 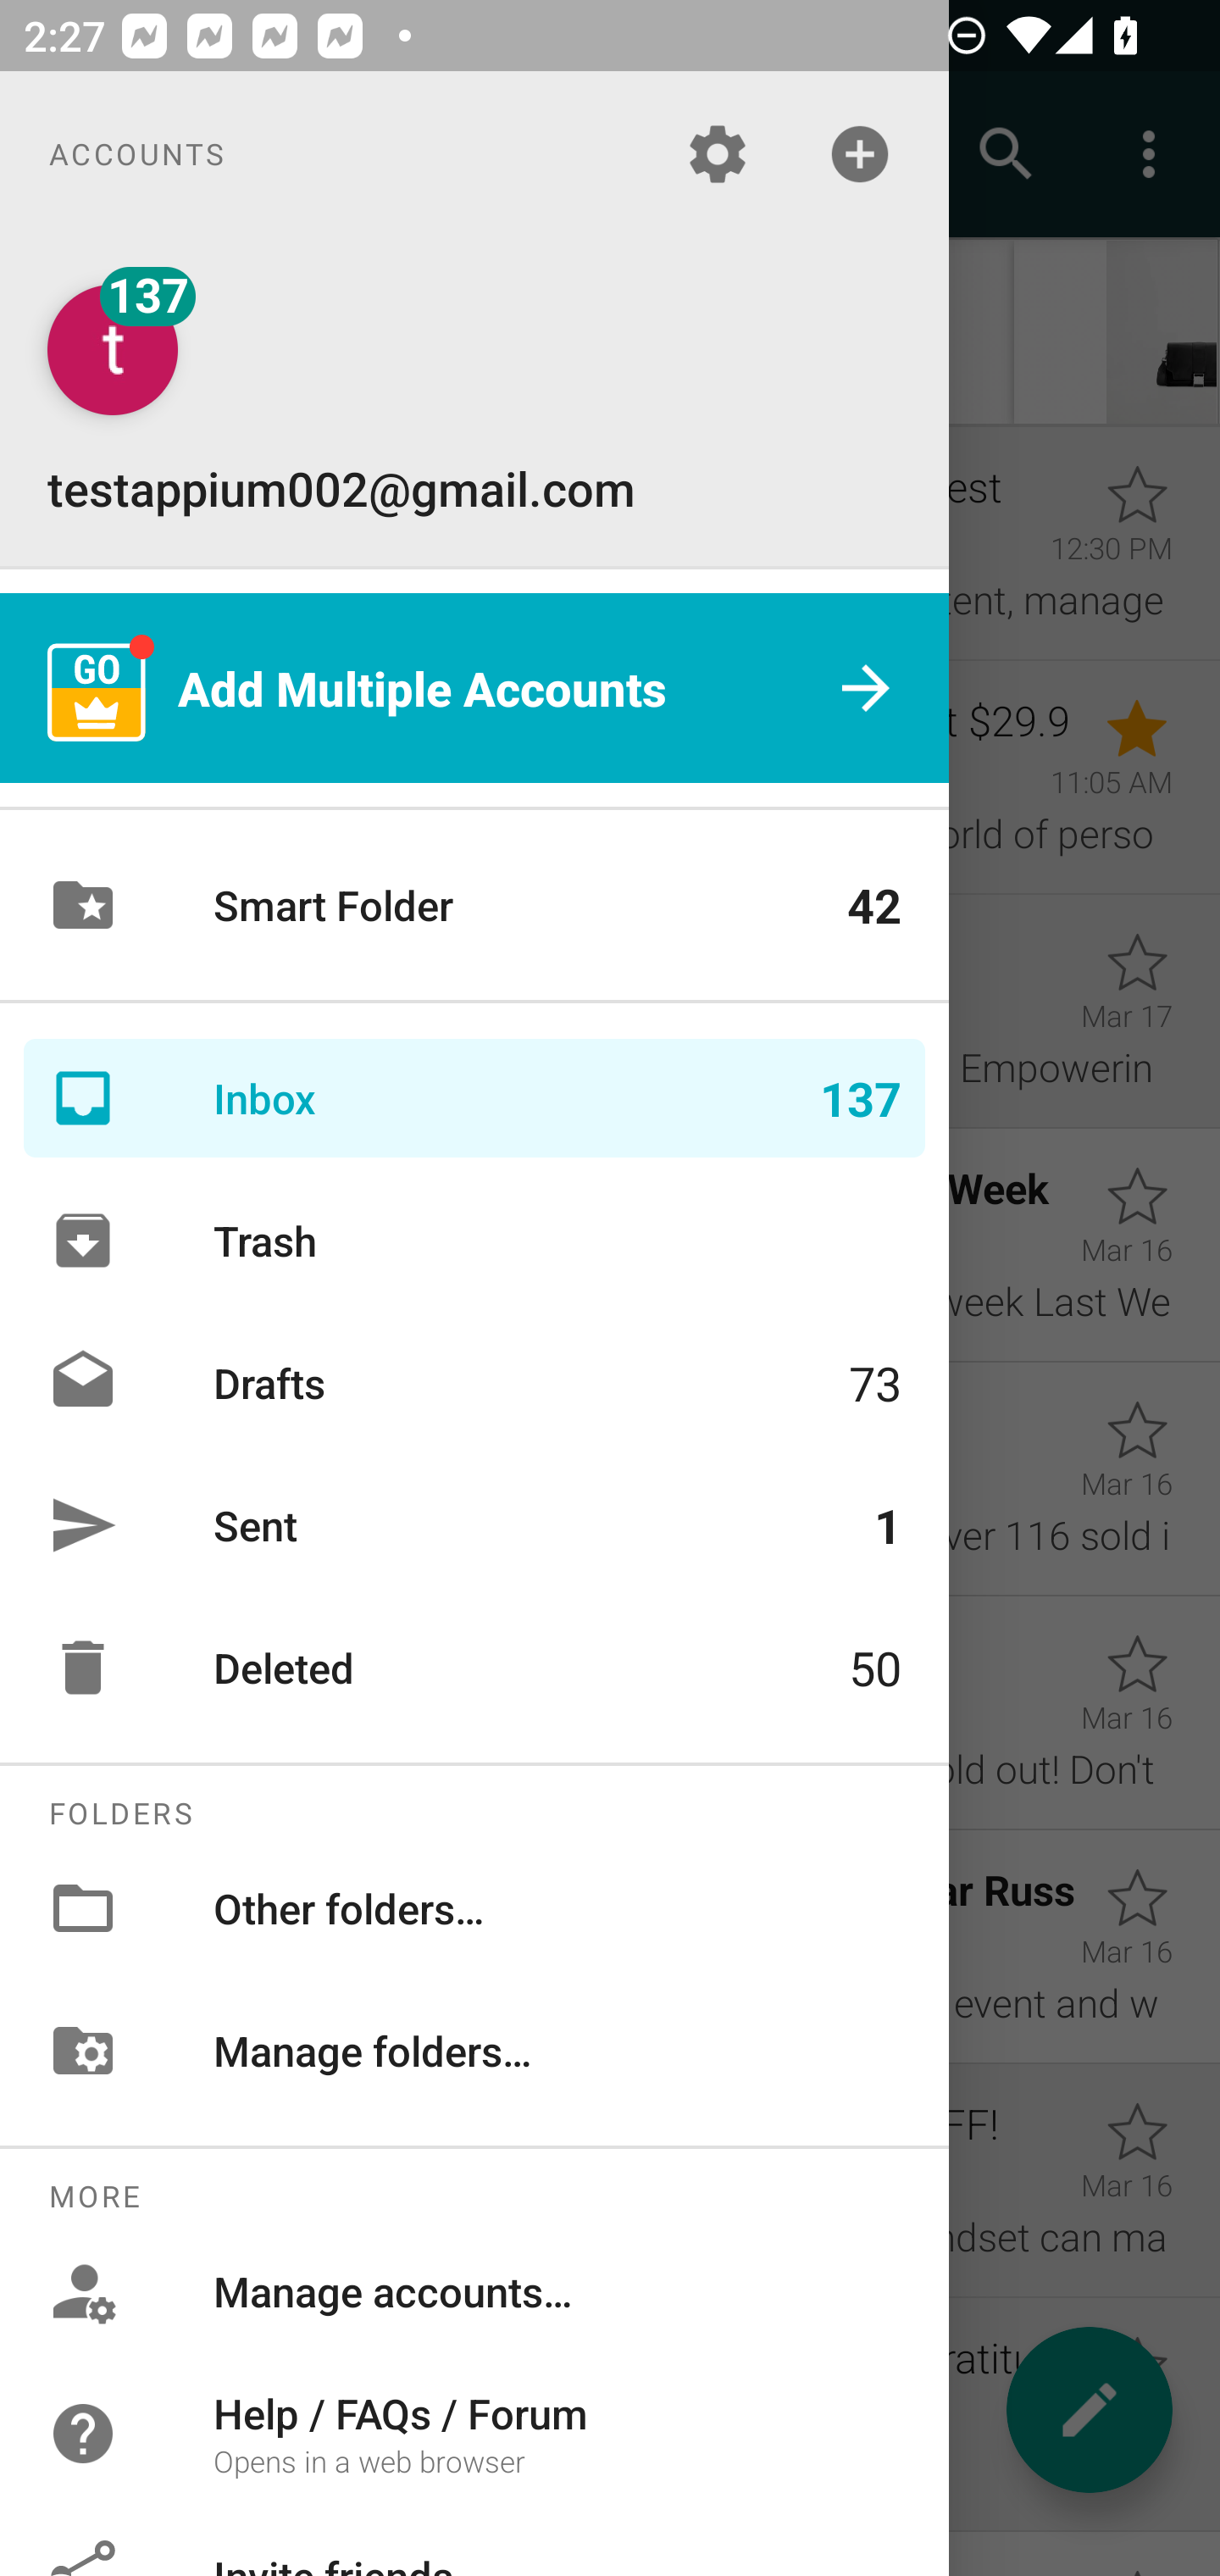 I want to click on Manage folders…, so click(x=474, y=2050).